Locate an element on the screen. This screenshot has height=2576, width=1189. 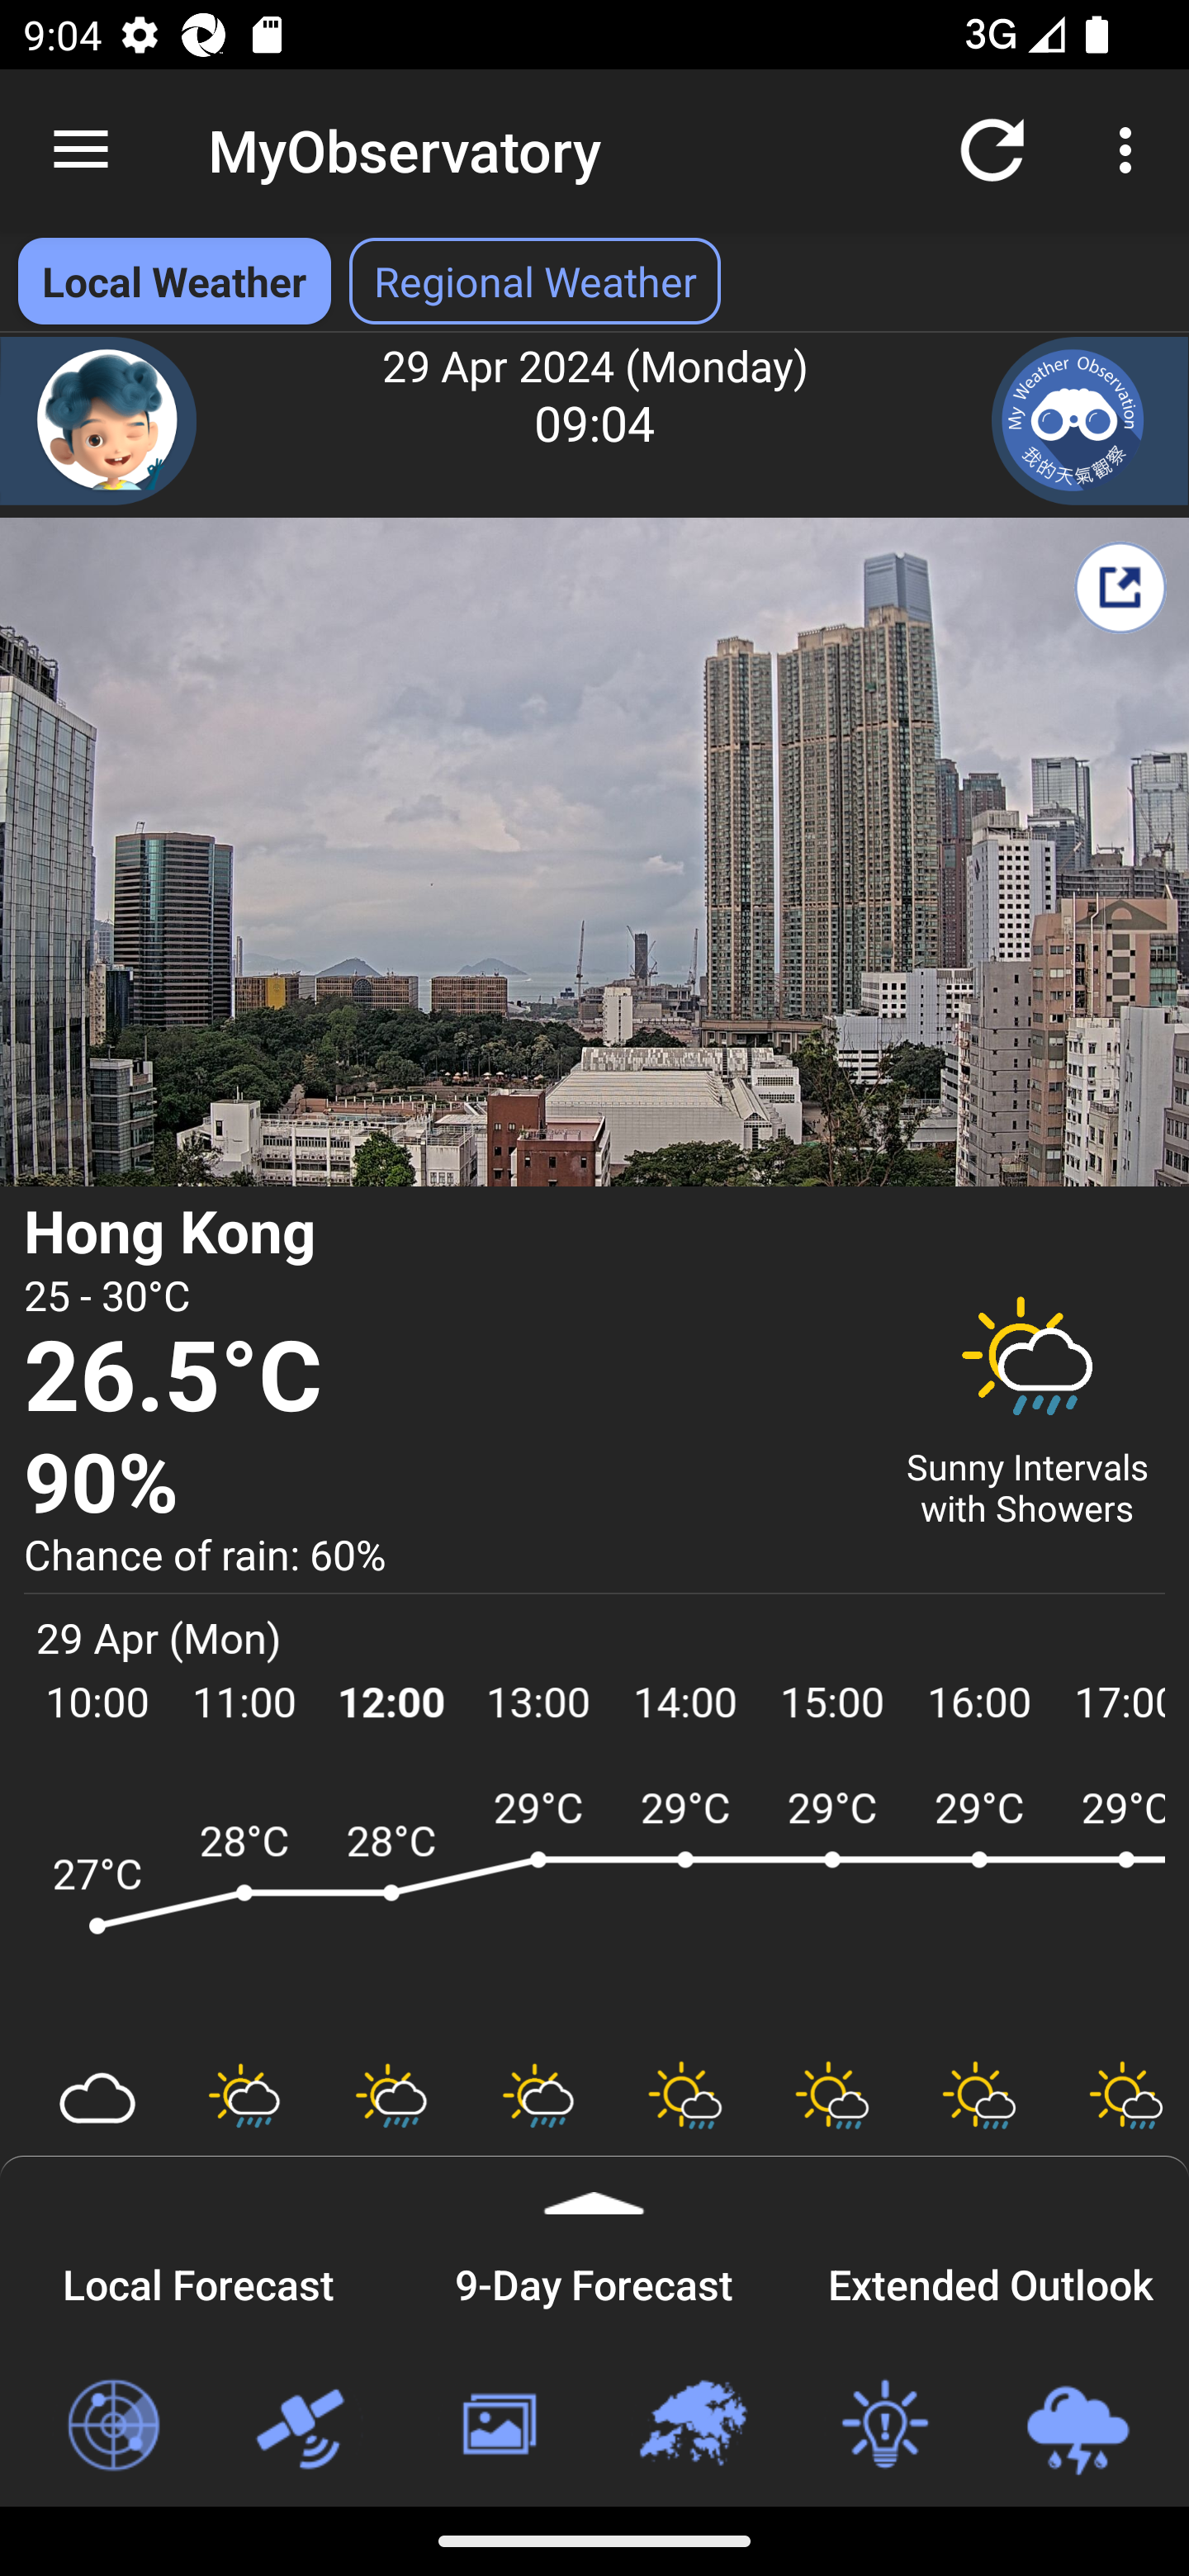
ARWF is located at coordinates (594, 1907).